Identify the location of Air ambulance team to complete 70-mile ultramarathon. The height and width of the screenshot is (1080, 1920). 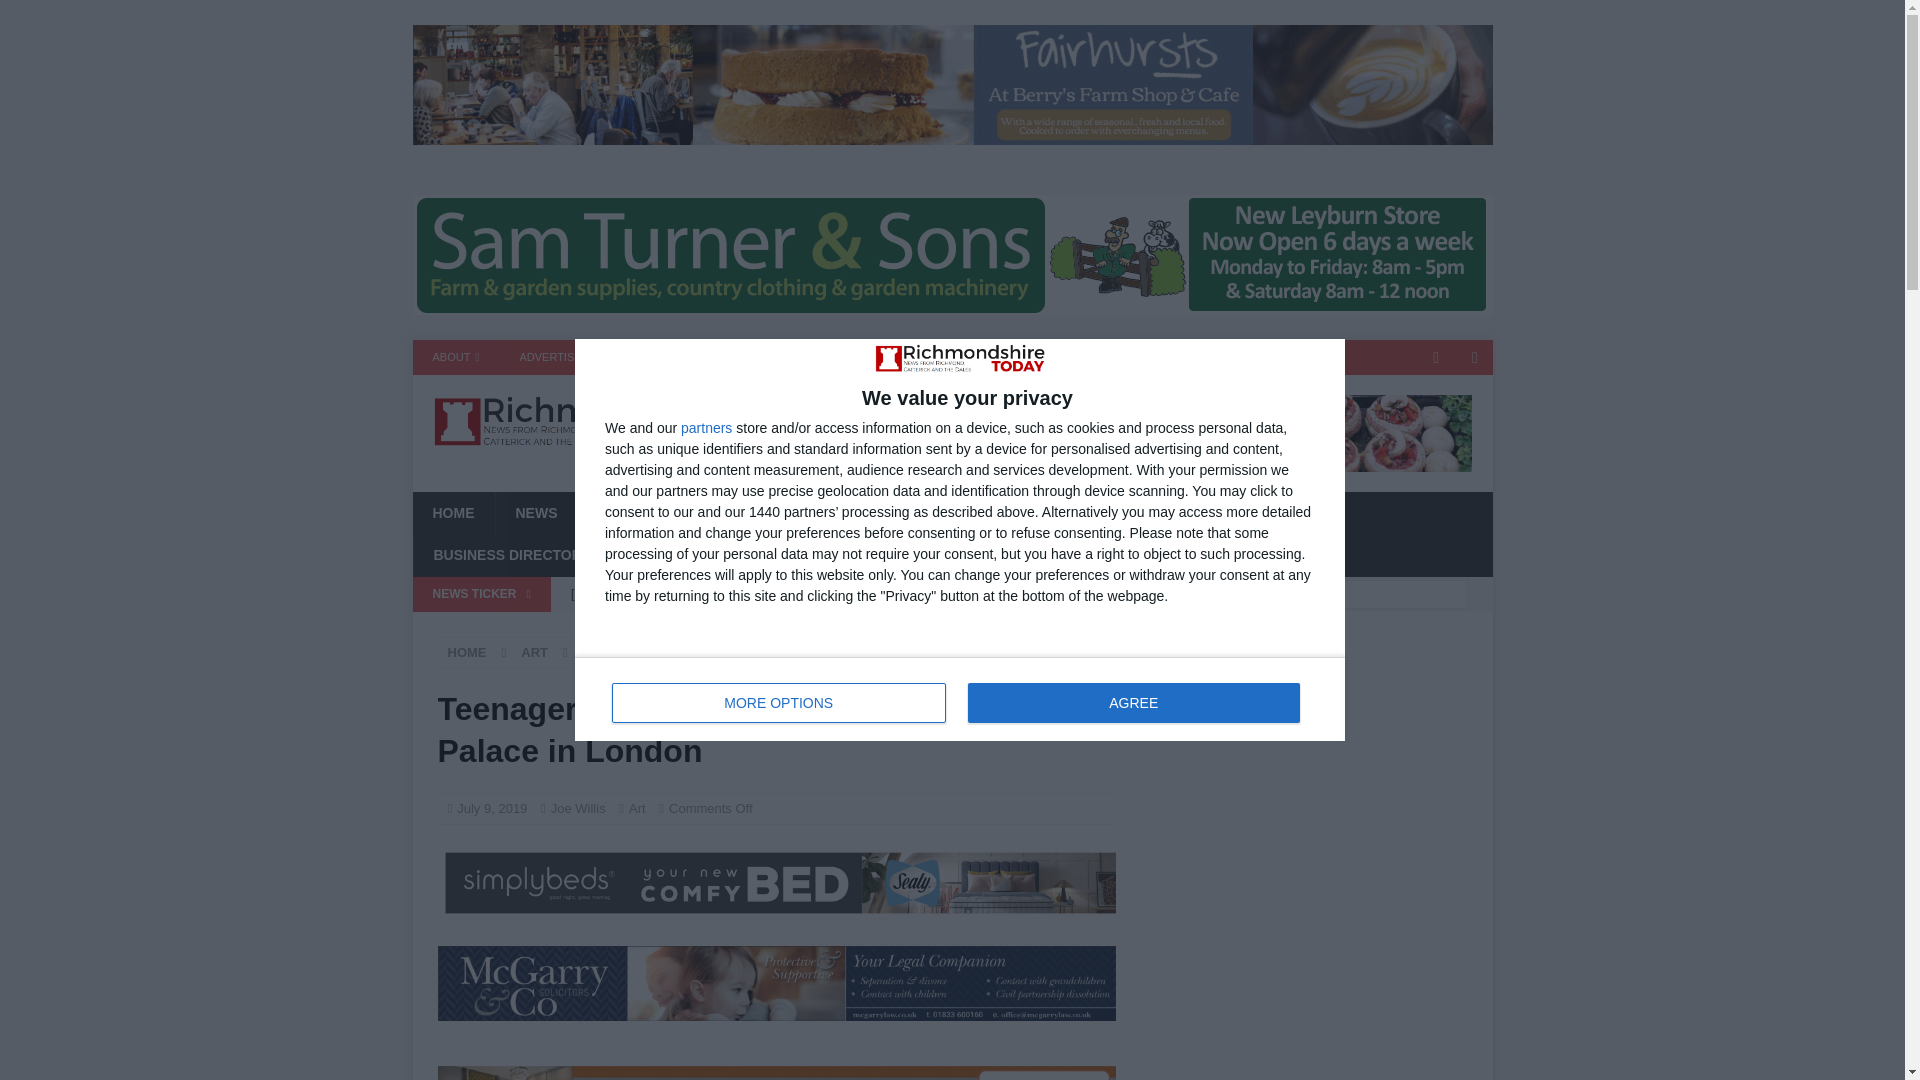
(837, 594).